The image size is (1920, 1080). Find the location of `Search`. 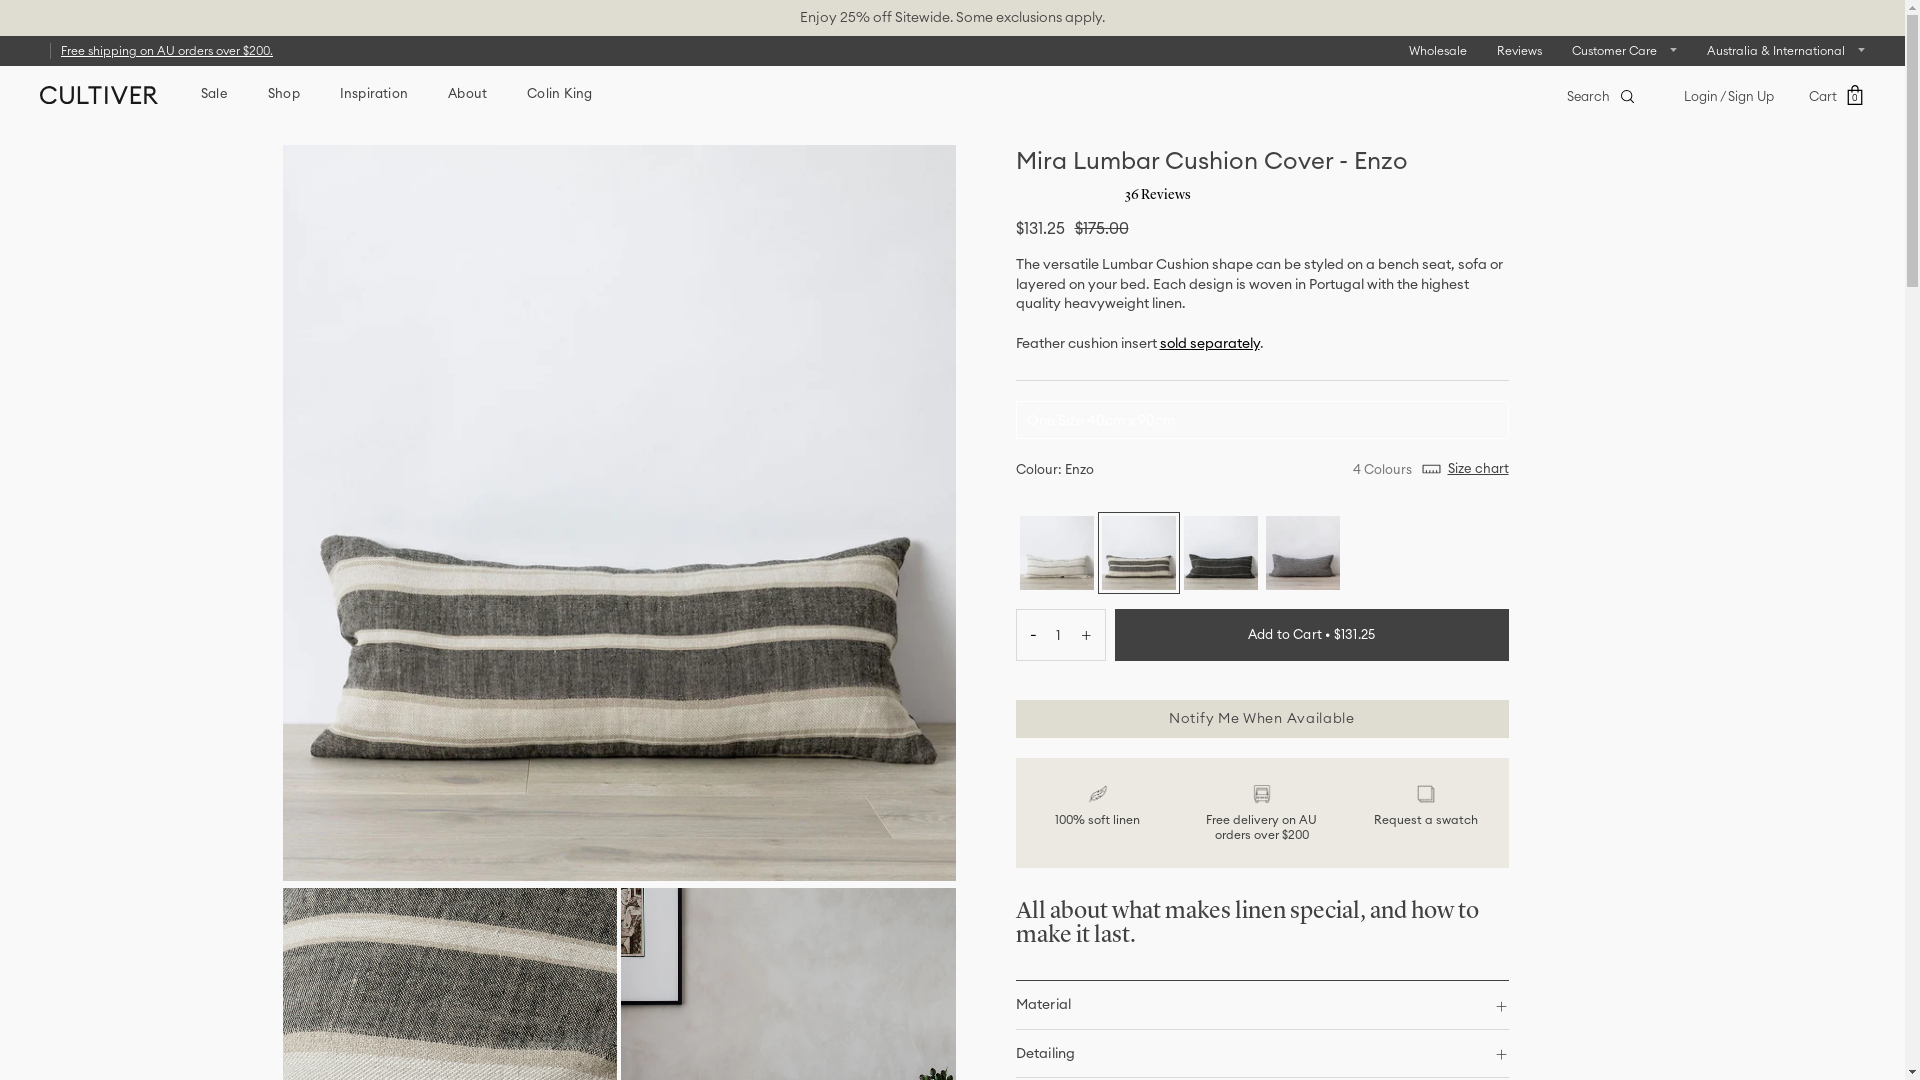

Search is located at coordinates (1600, 96).